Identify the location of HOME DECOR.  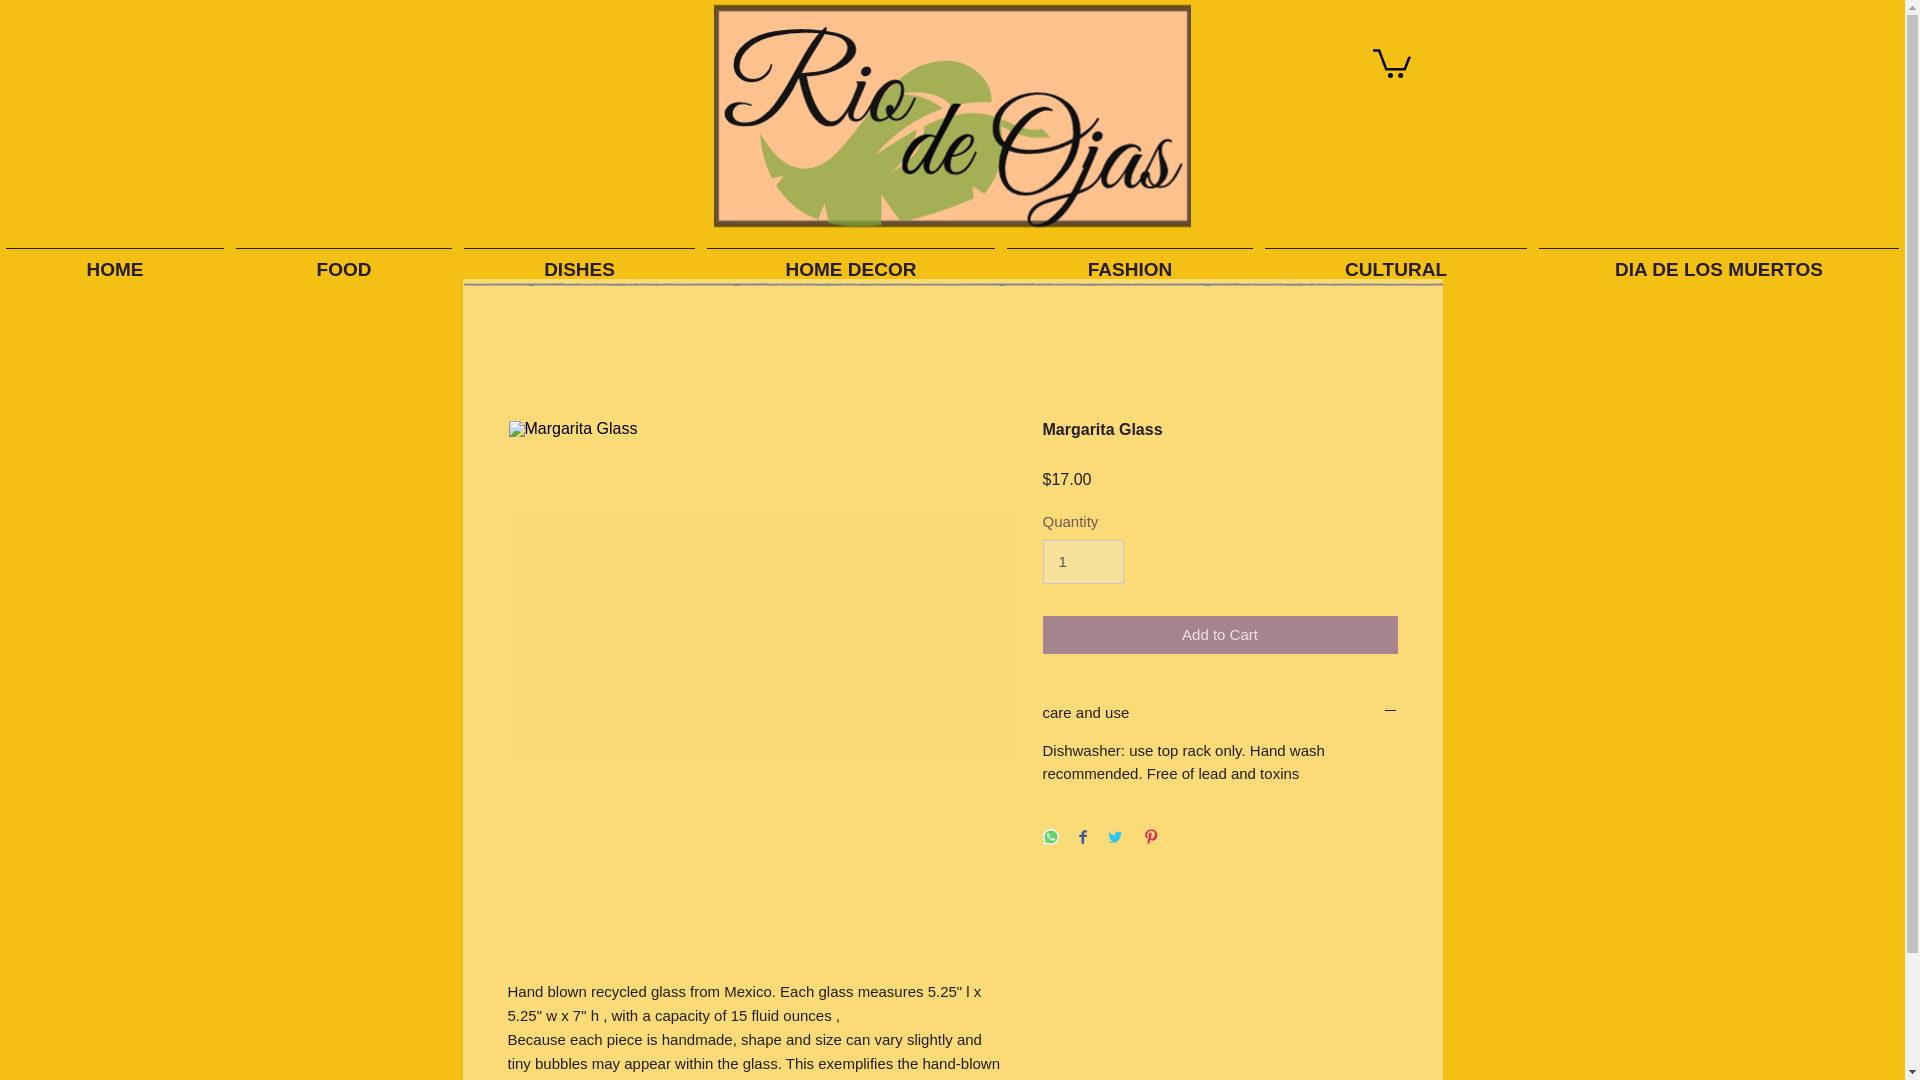
(850, 261).